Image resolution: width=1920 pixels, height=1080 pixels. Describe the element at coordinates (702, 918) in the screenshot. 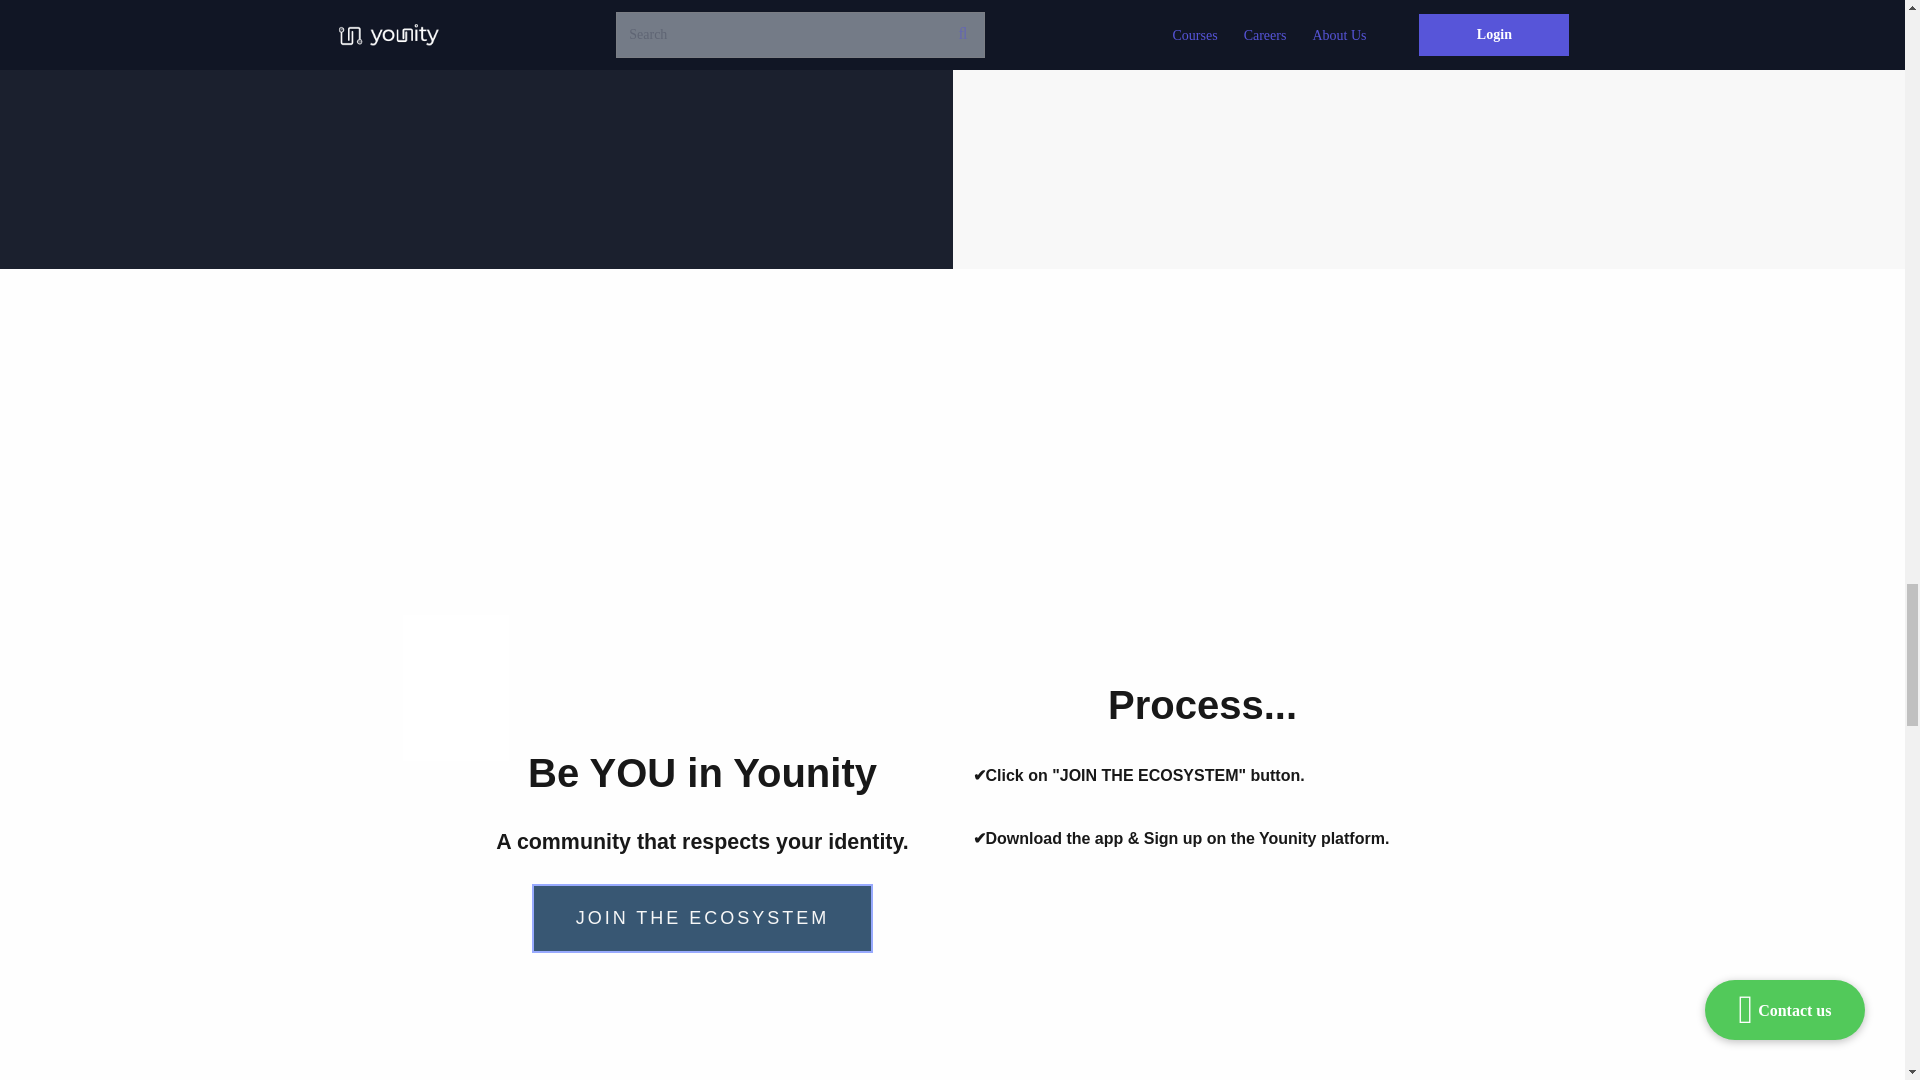

I see `JOIN THE ECOSYSTEM` at that location.